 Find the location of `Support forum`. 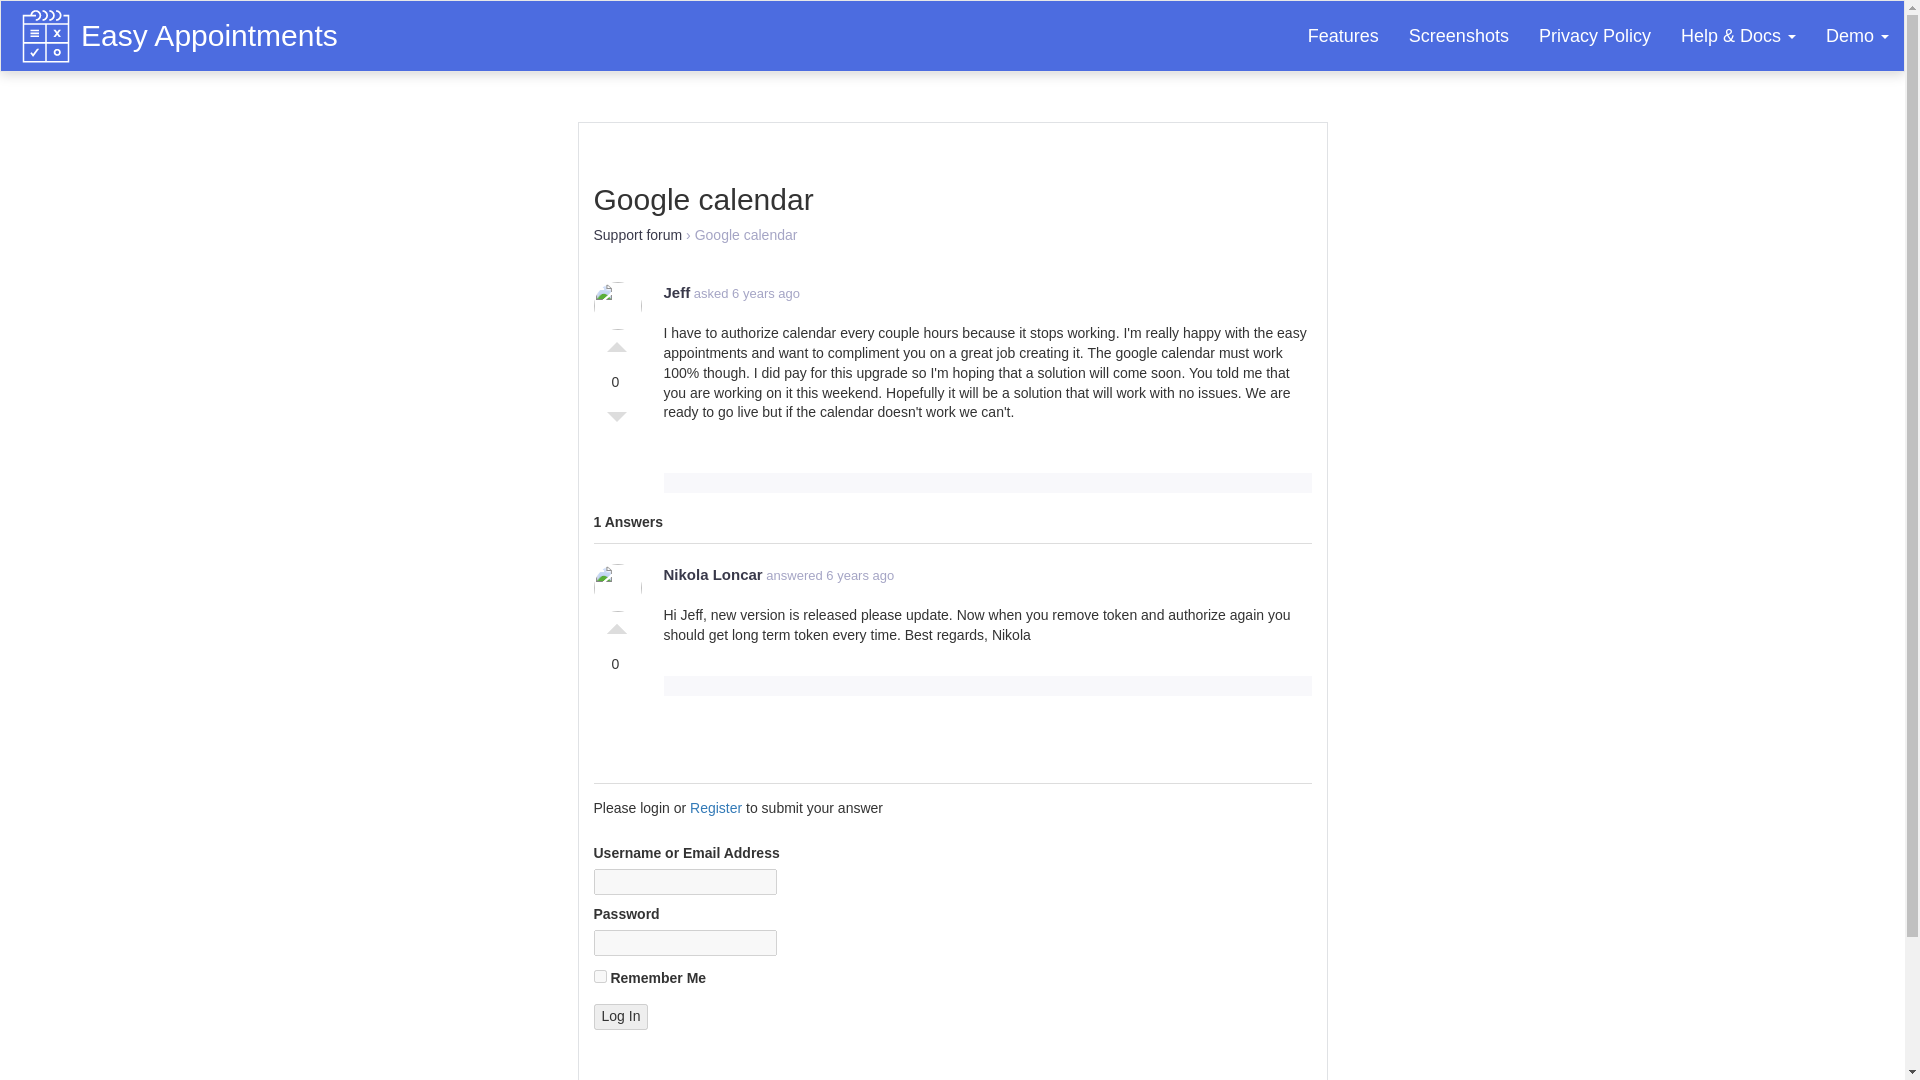

Support forum is located at coordinates (638, 234).